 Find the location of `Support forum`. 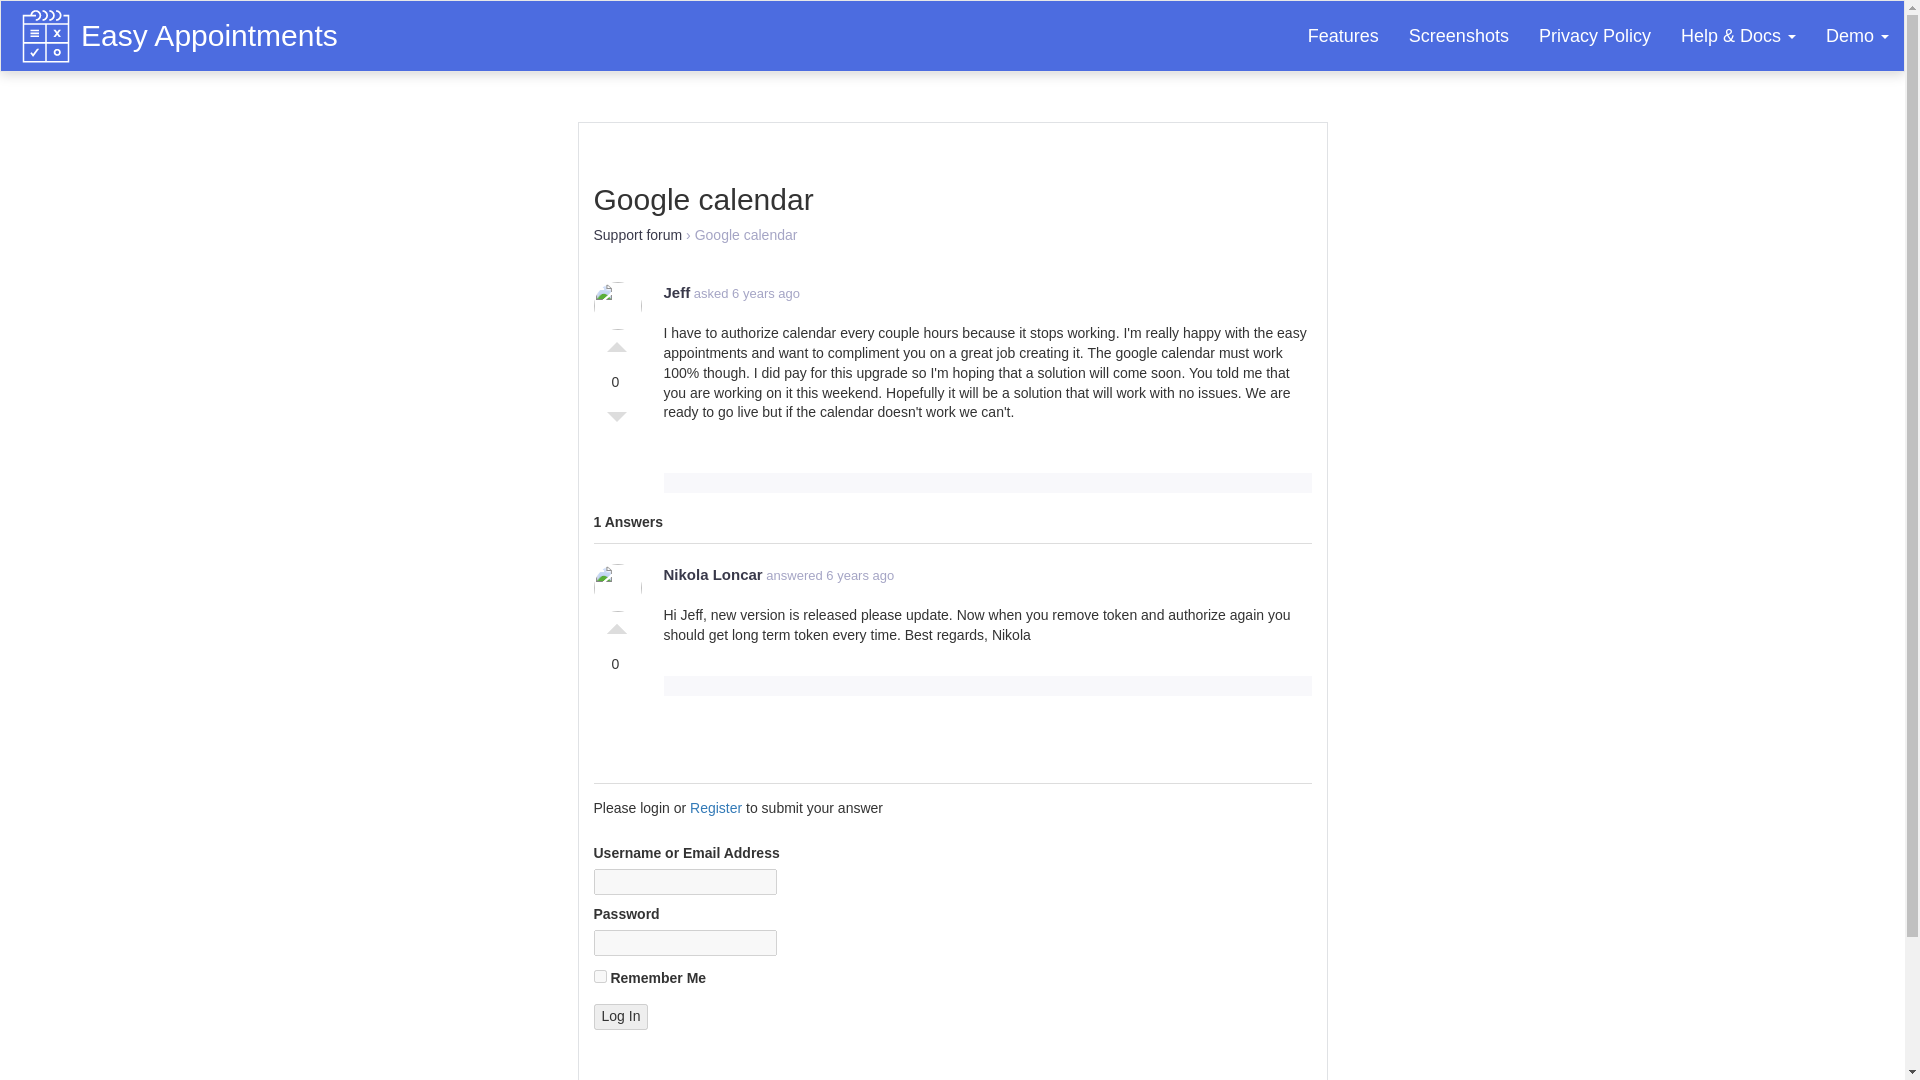

Support forum is located at coordinates (638, 234).